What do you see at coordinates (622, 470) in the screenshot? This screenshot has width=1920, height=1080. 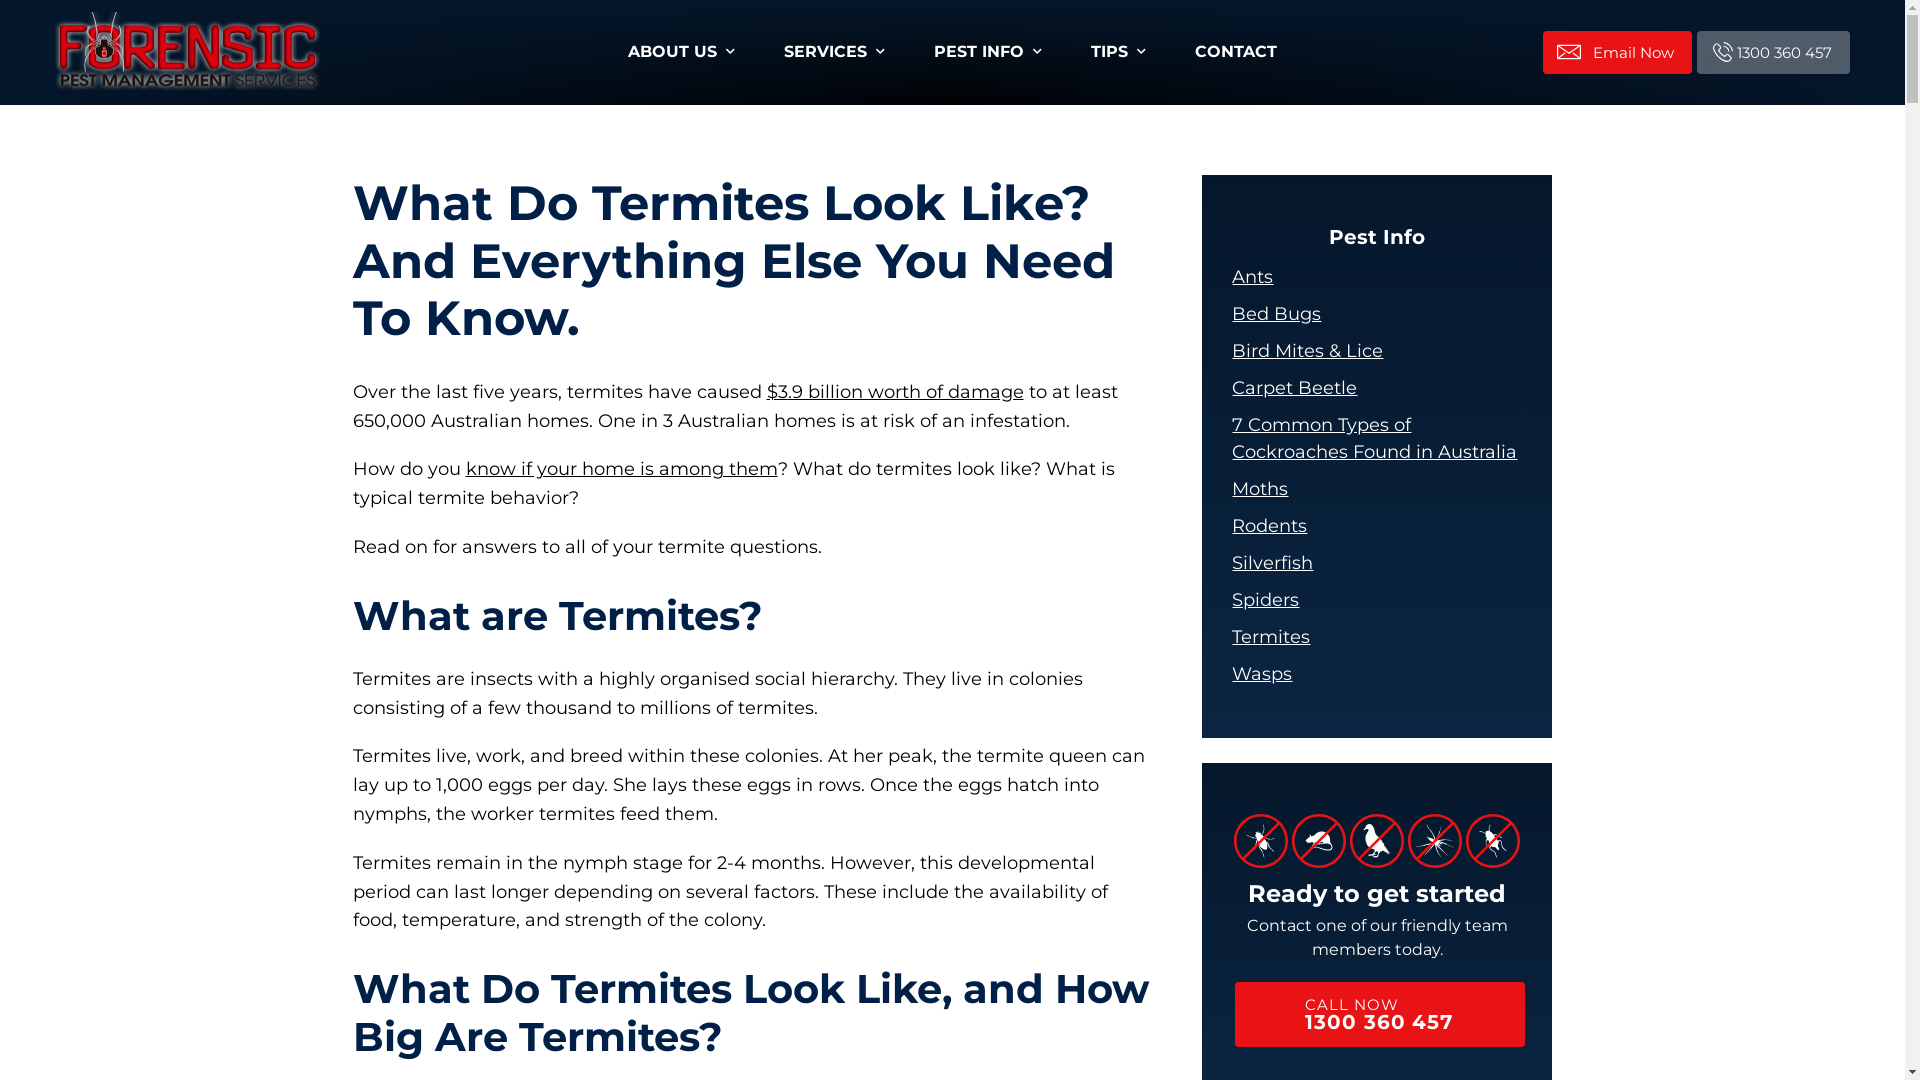 I see `know if your home is among them` at bounding box center [622, 470].